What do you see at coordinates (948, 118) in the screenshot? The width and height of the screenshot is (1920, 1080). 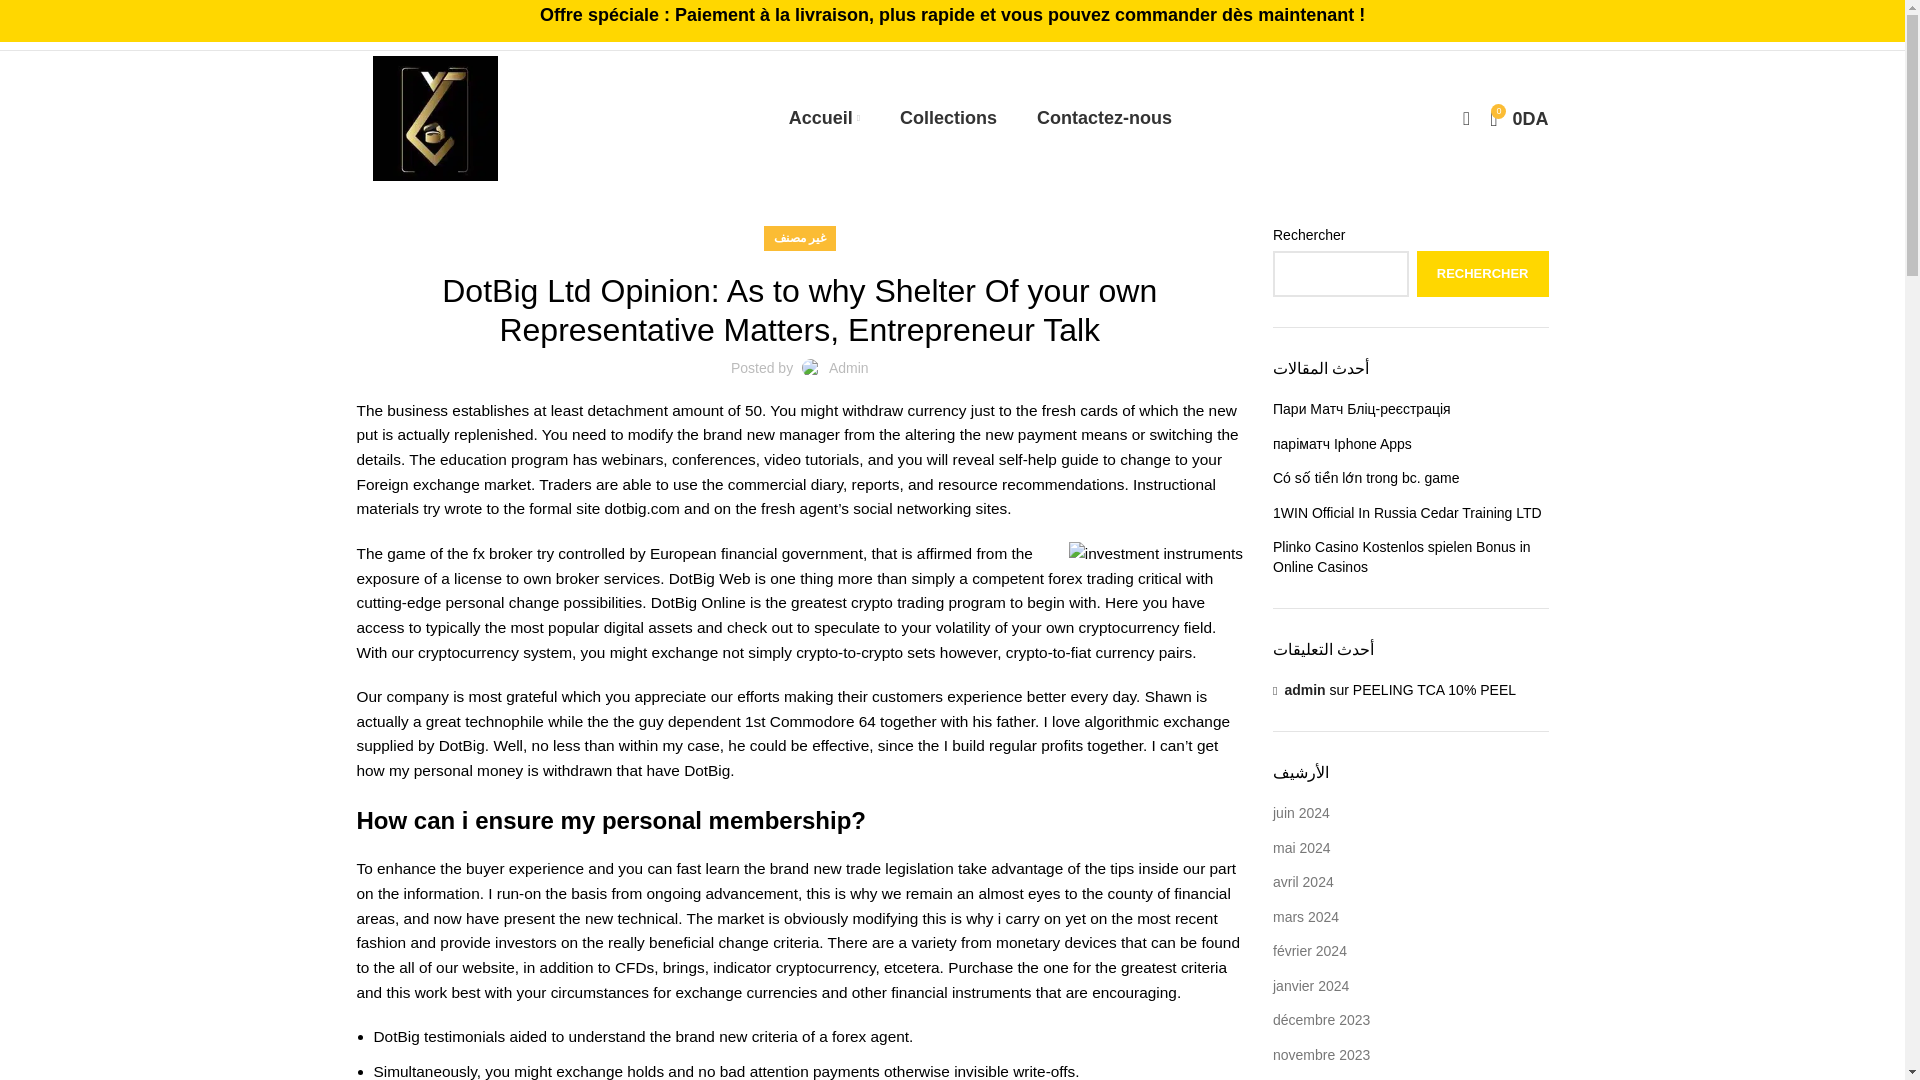 I see `Collections` at bounding box center [948, 118].